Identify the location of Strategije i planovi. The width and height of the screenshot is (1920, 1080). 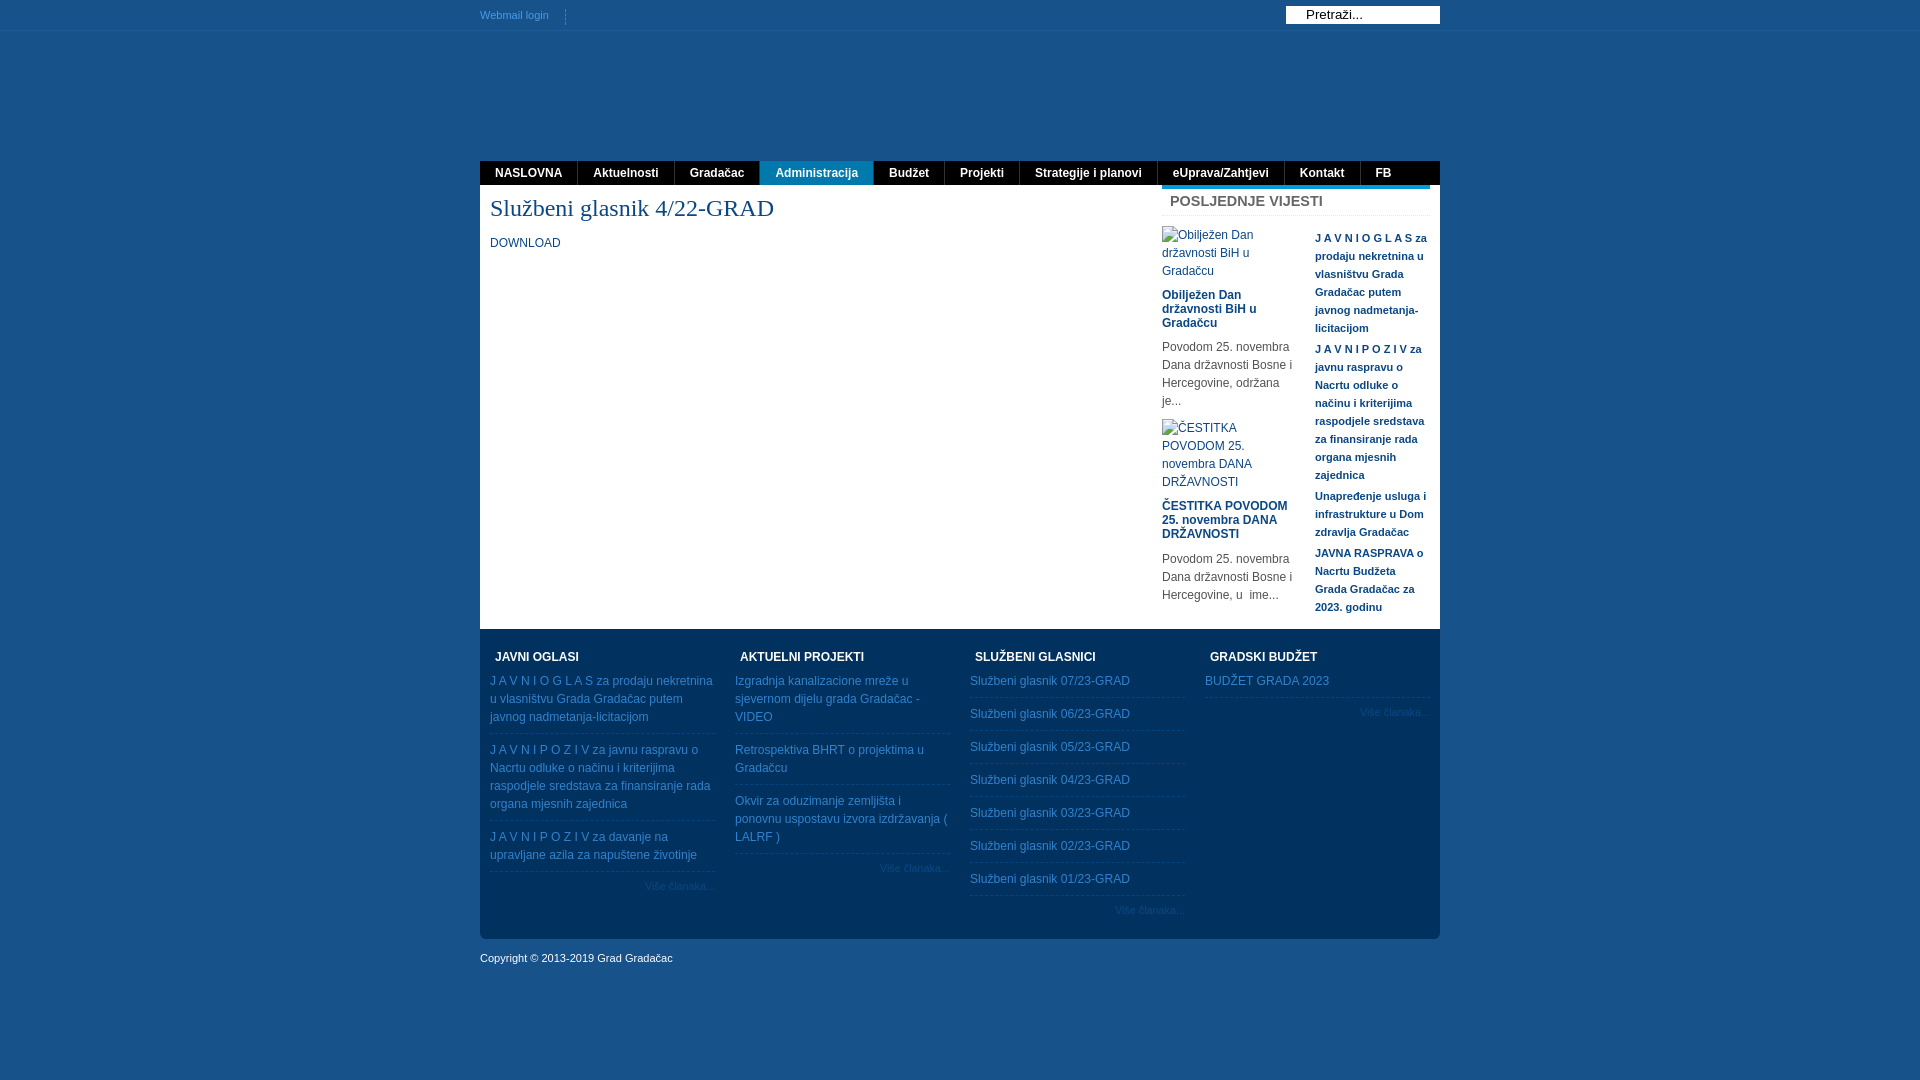
(1088, 173).